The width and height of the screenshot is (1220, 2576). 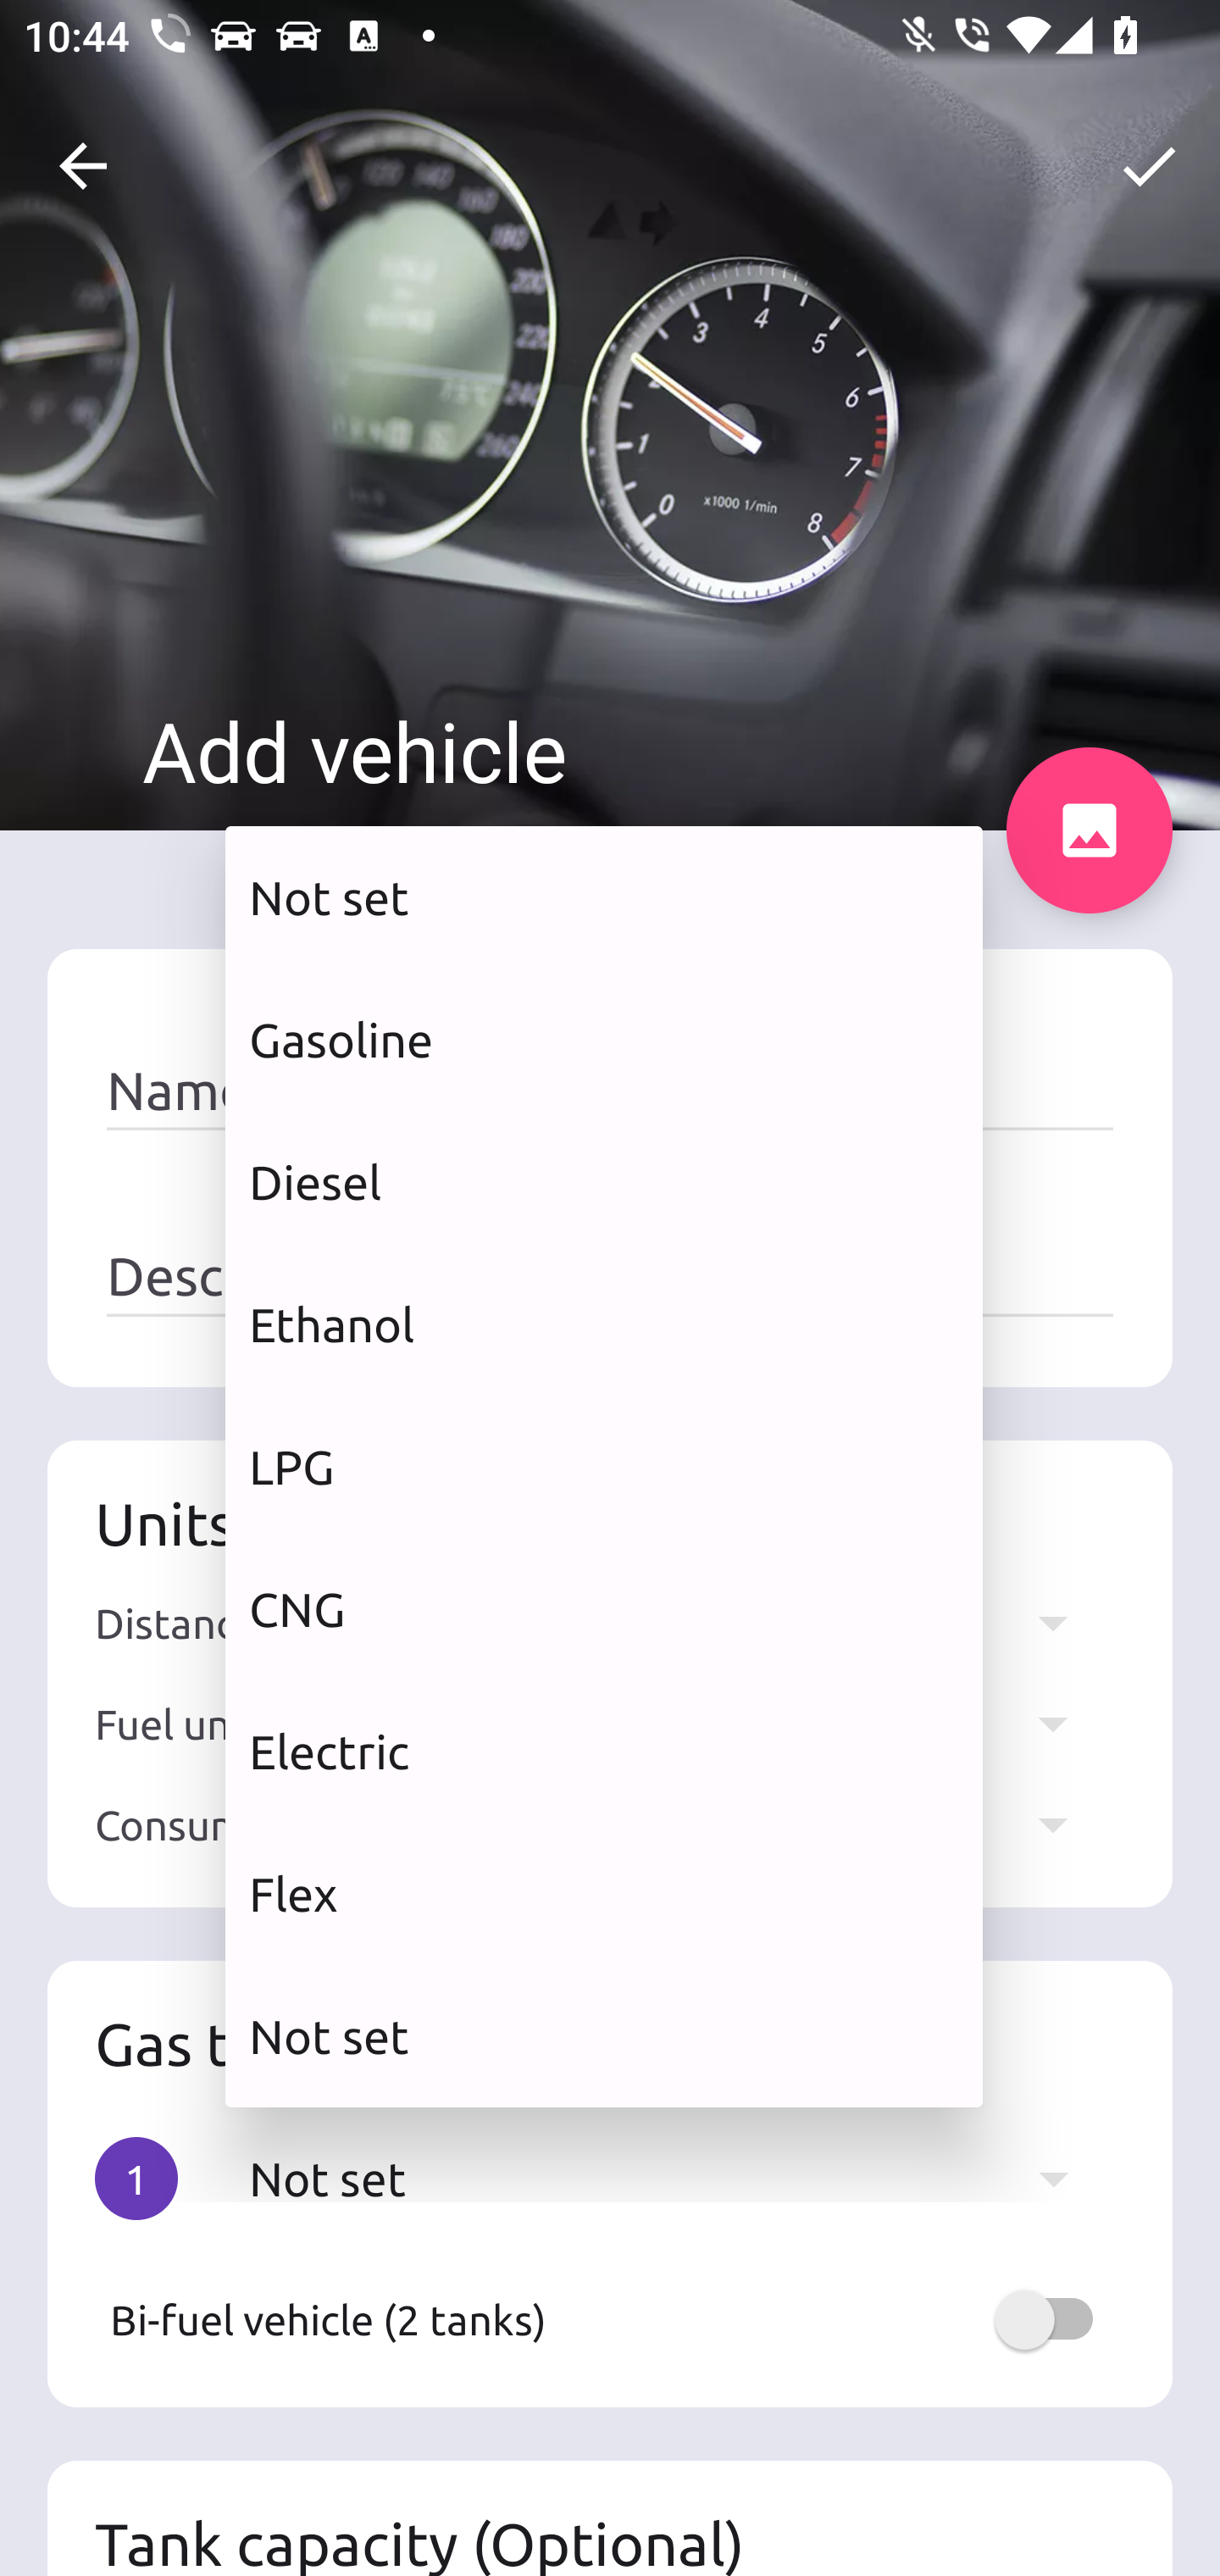 I want to click on Electric, so click(x=604, y=1752).